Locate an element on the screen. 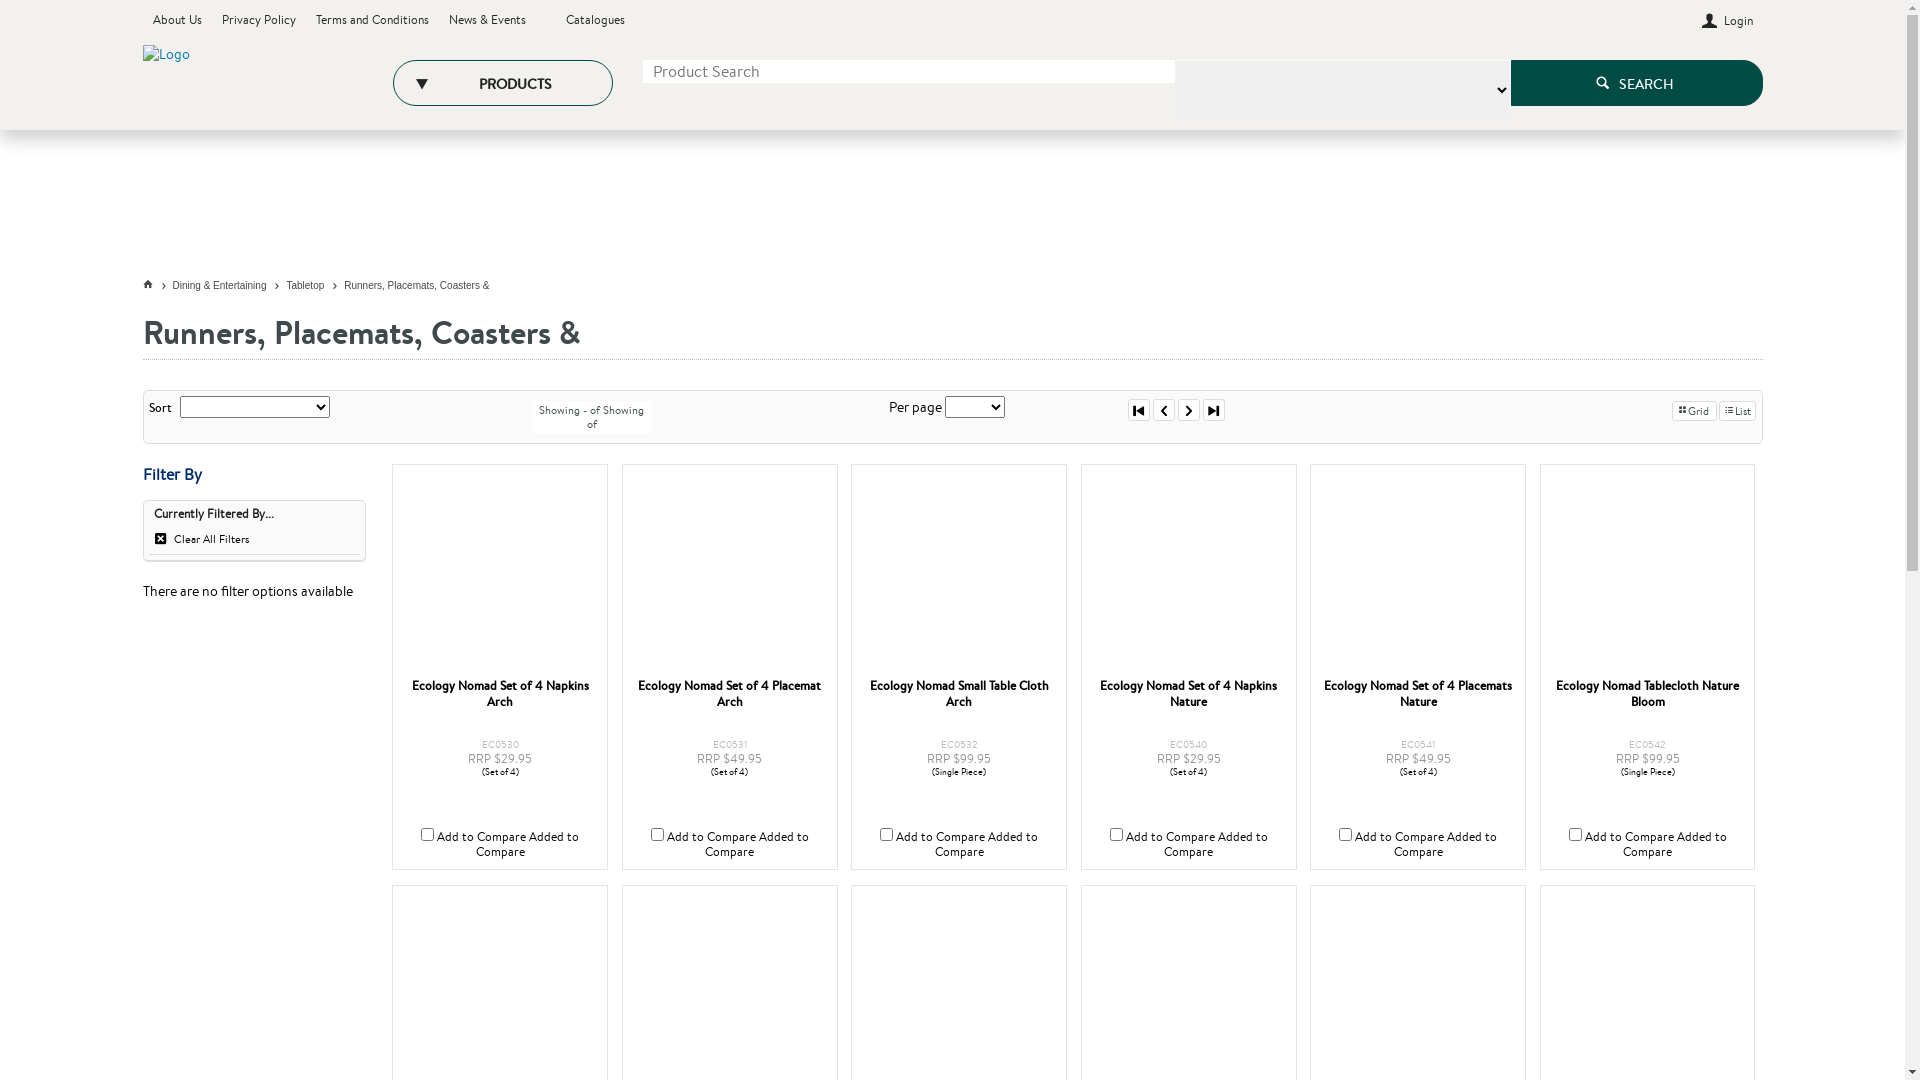 The image size is (1920, 1080). Ecology Nomad Set of 4 Placemats Nature is located at coordinates (1418, 572).